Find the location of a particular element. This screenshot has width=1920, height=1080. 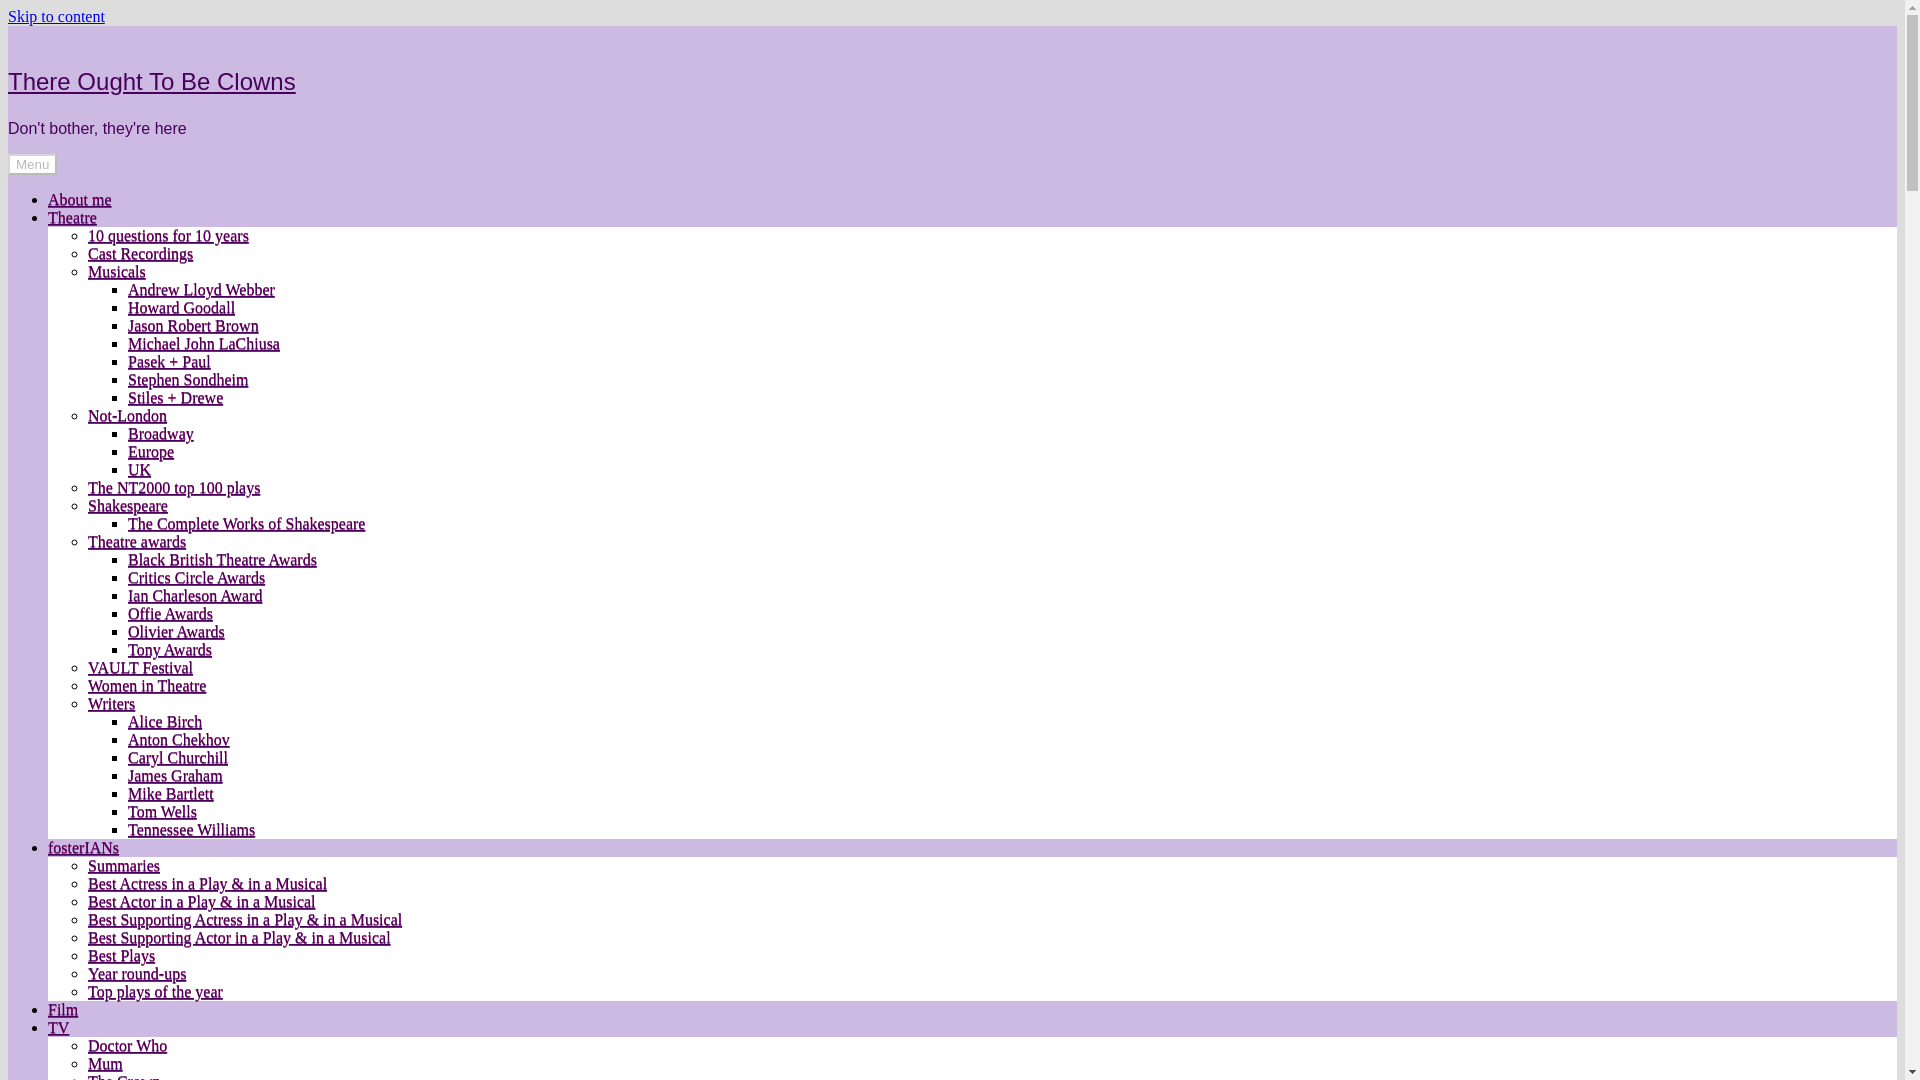

Not-London is located at coordinates (128, 416).